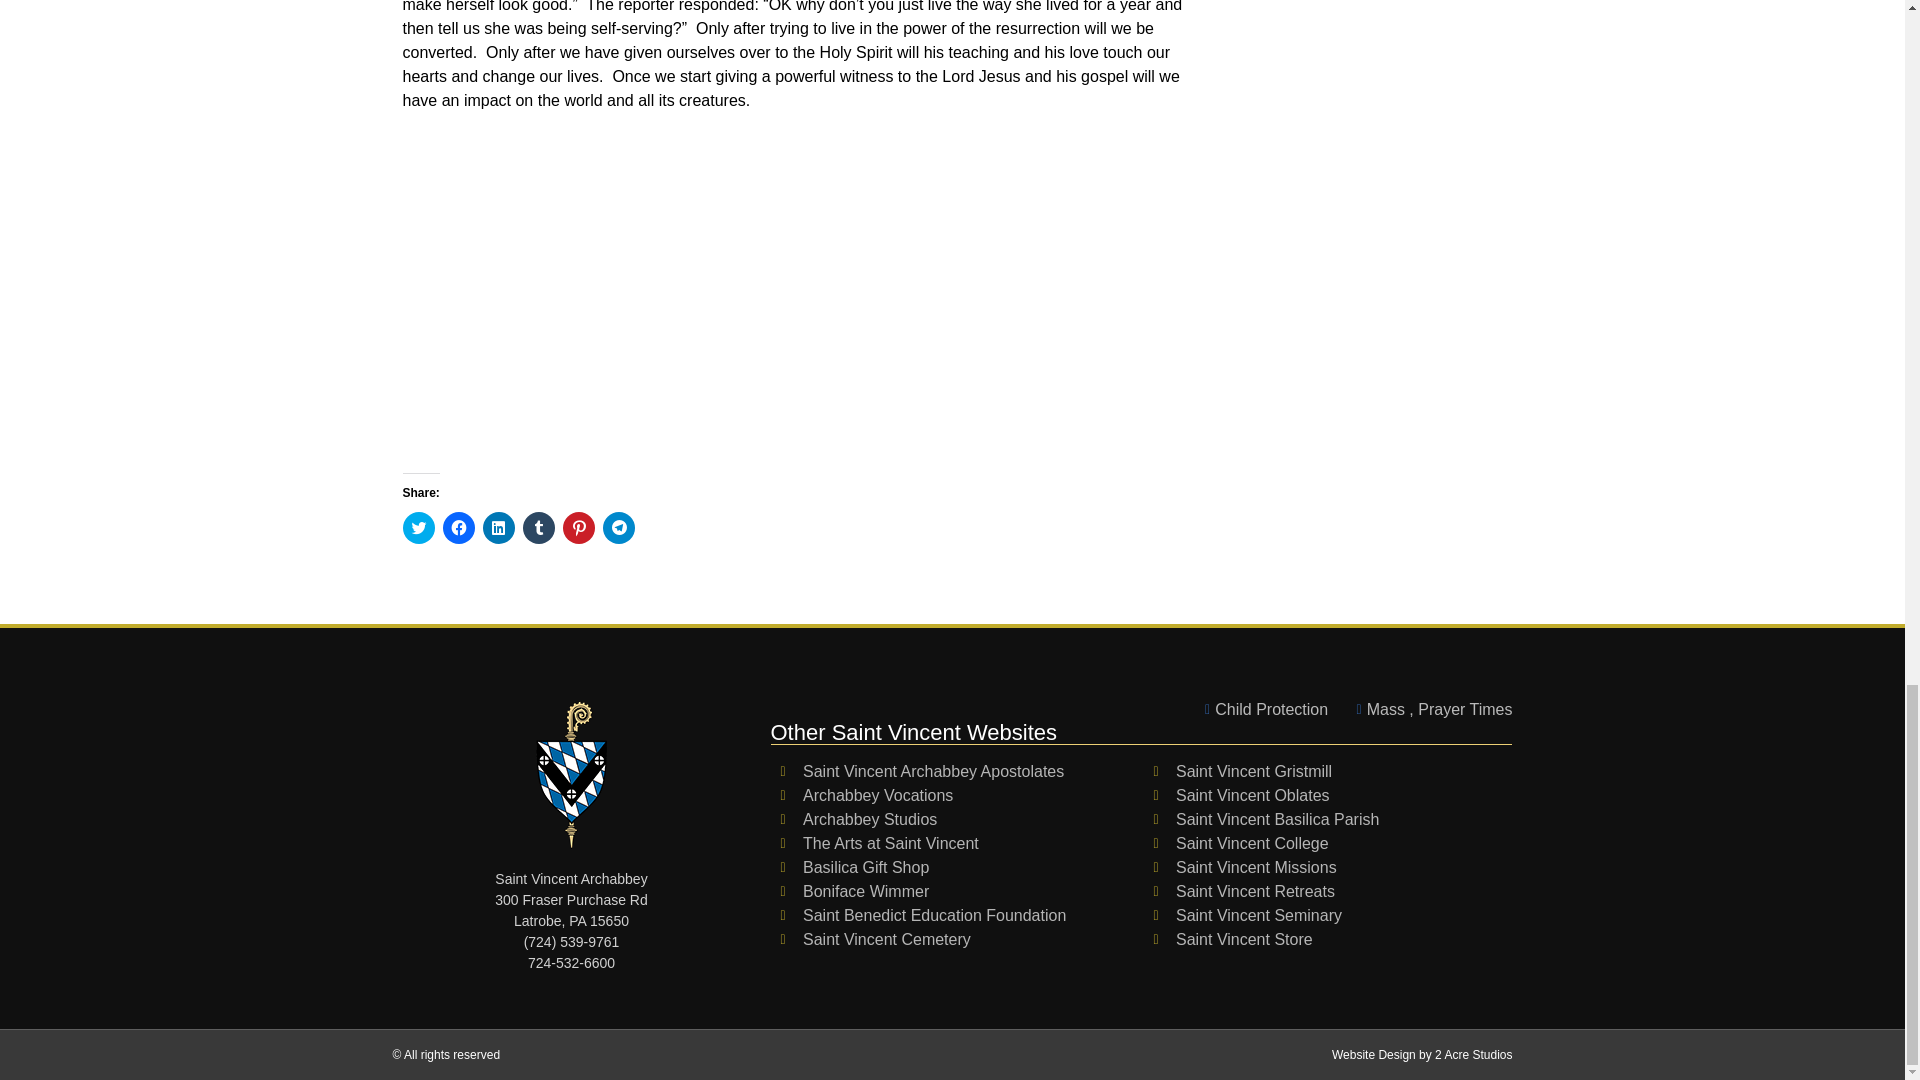 The width and height of the screenshot is (1920, 1080). Describe the element at coordinates (618, 528) in the screenshot. I see `Click to share on Telegram` at that location.